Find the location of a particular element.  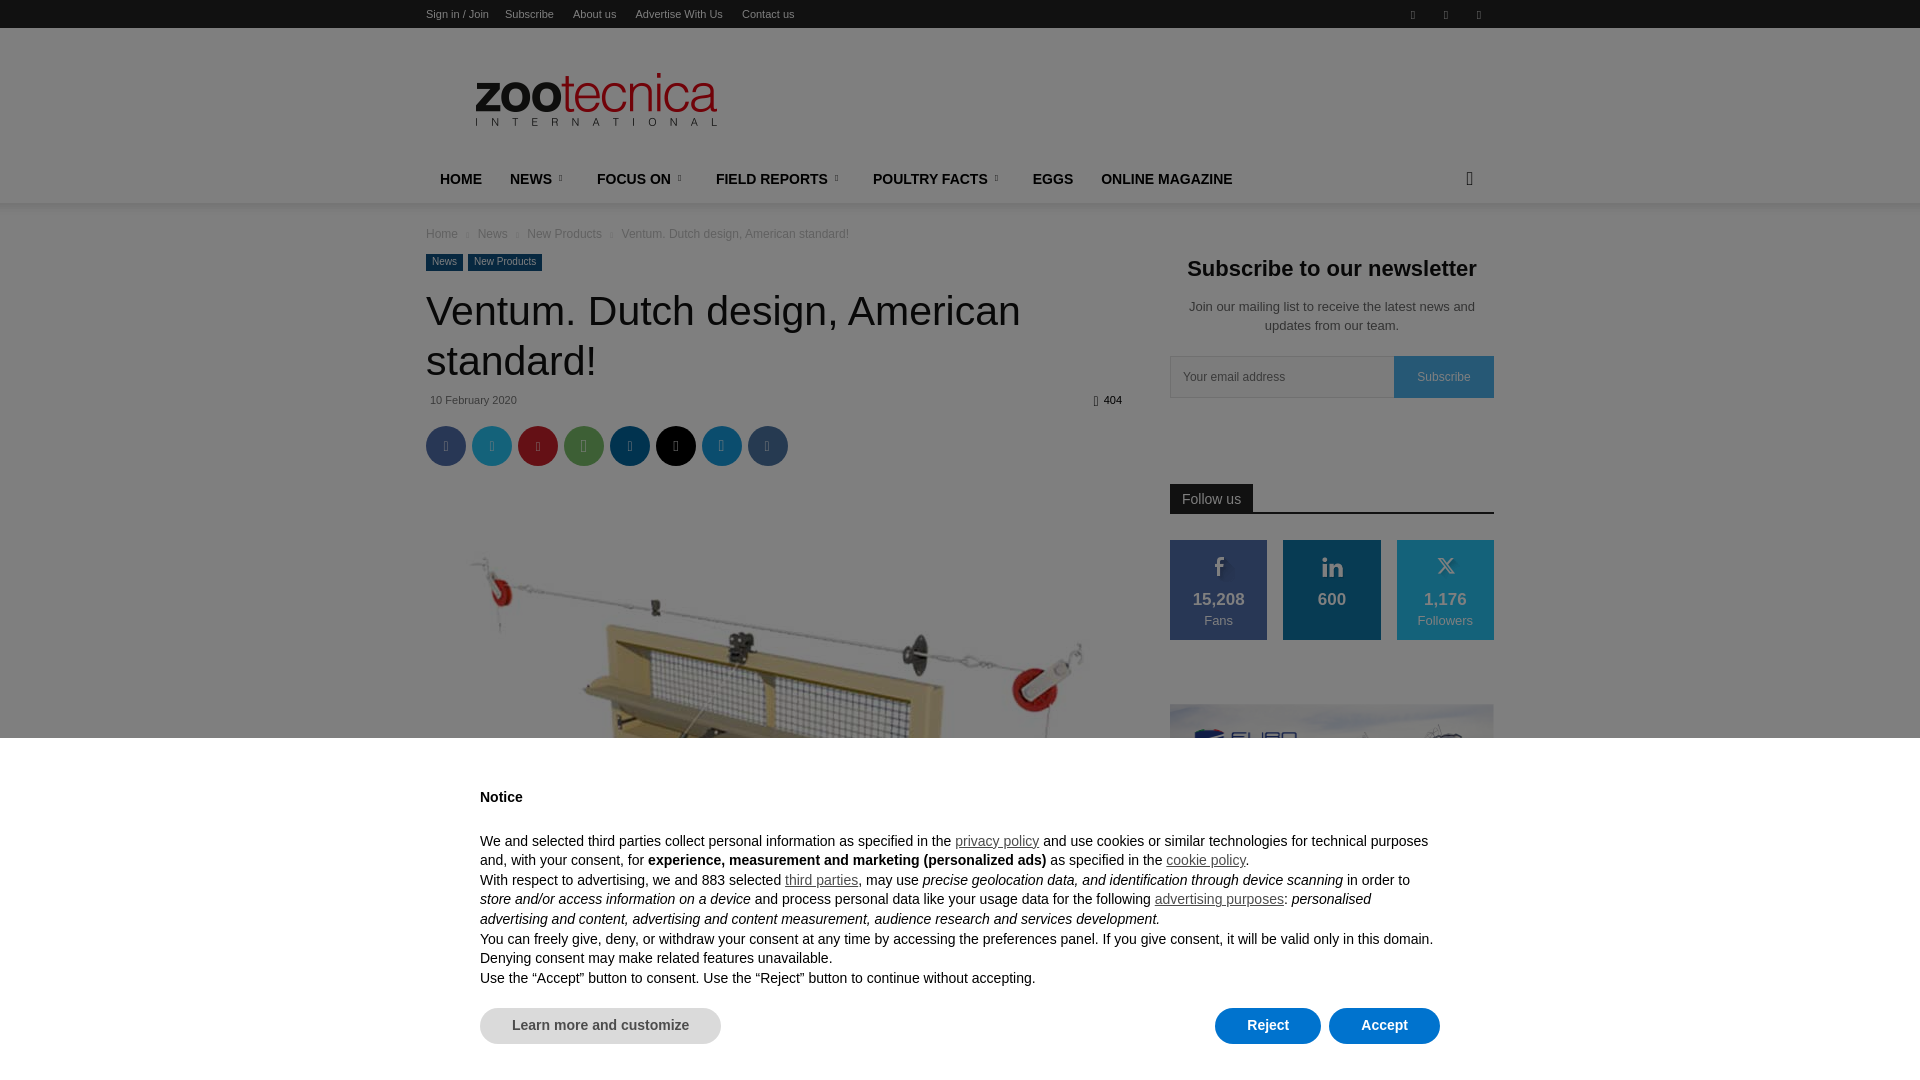

Zootecnica International - Poultry Magazine is located at coordinates (596, 100).